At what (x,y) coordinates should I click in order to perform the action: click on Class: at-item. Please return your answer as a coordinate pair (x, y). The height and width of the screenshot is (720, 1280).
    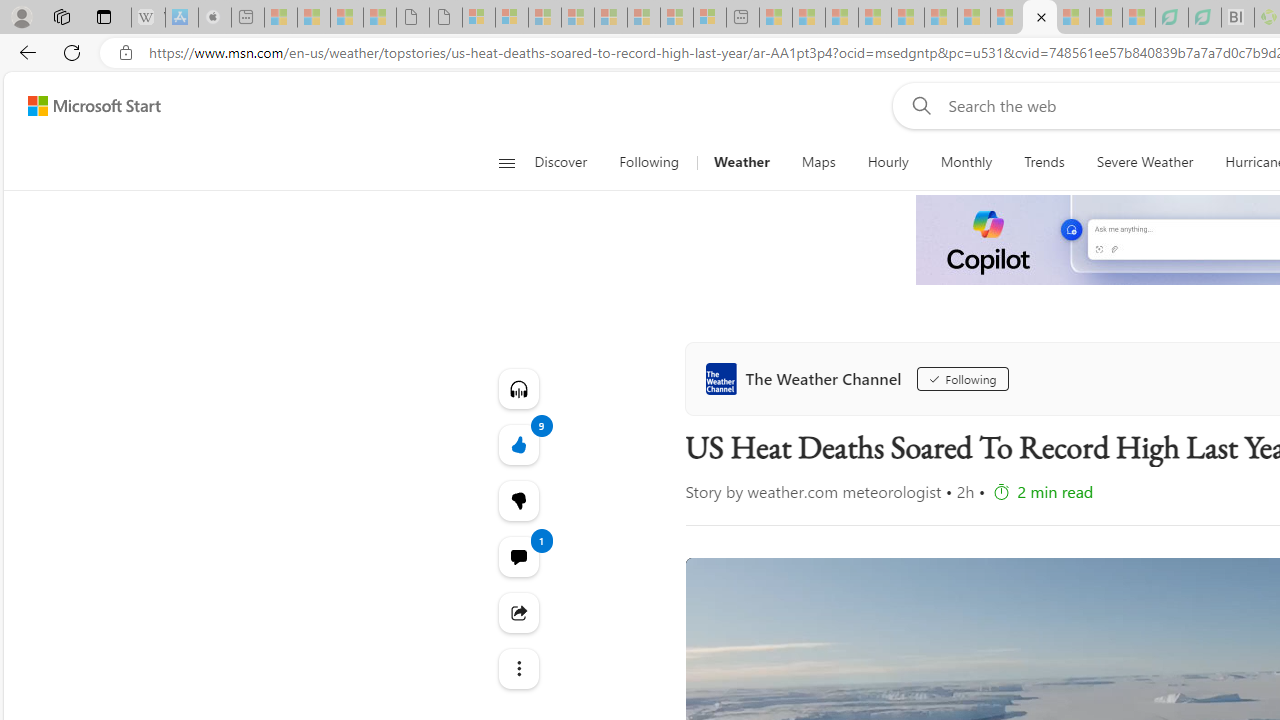
    Looking at the image, I should click on (518, 668).